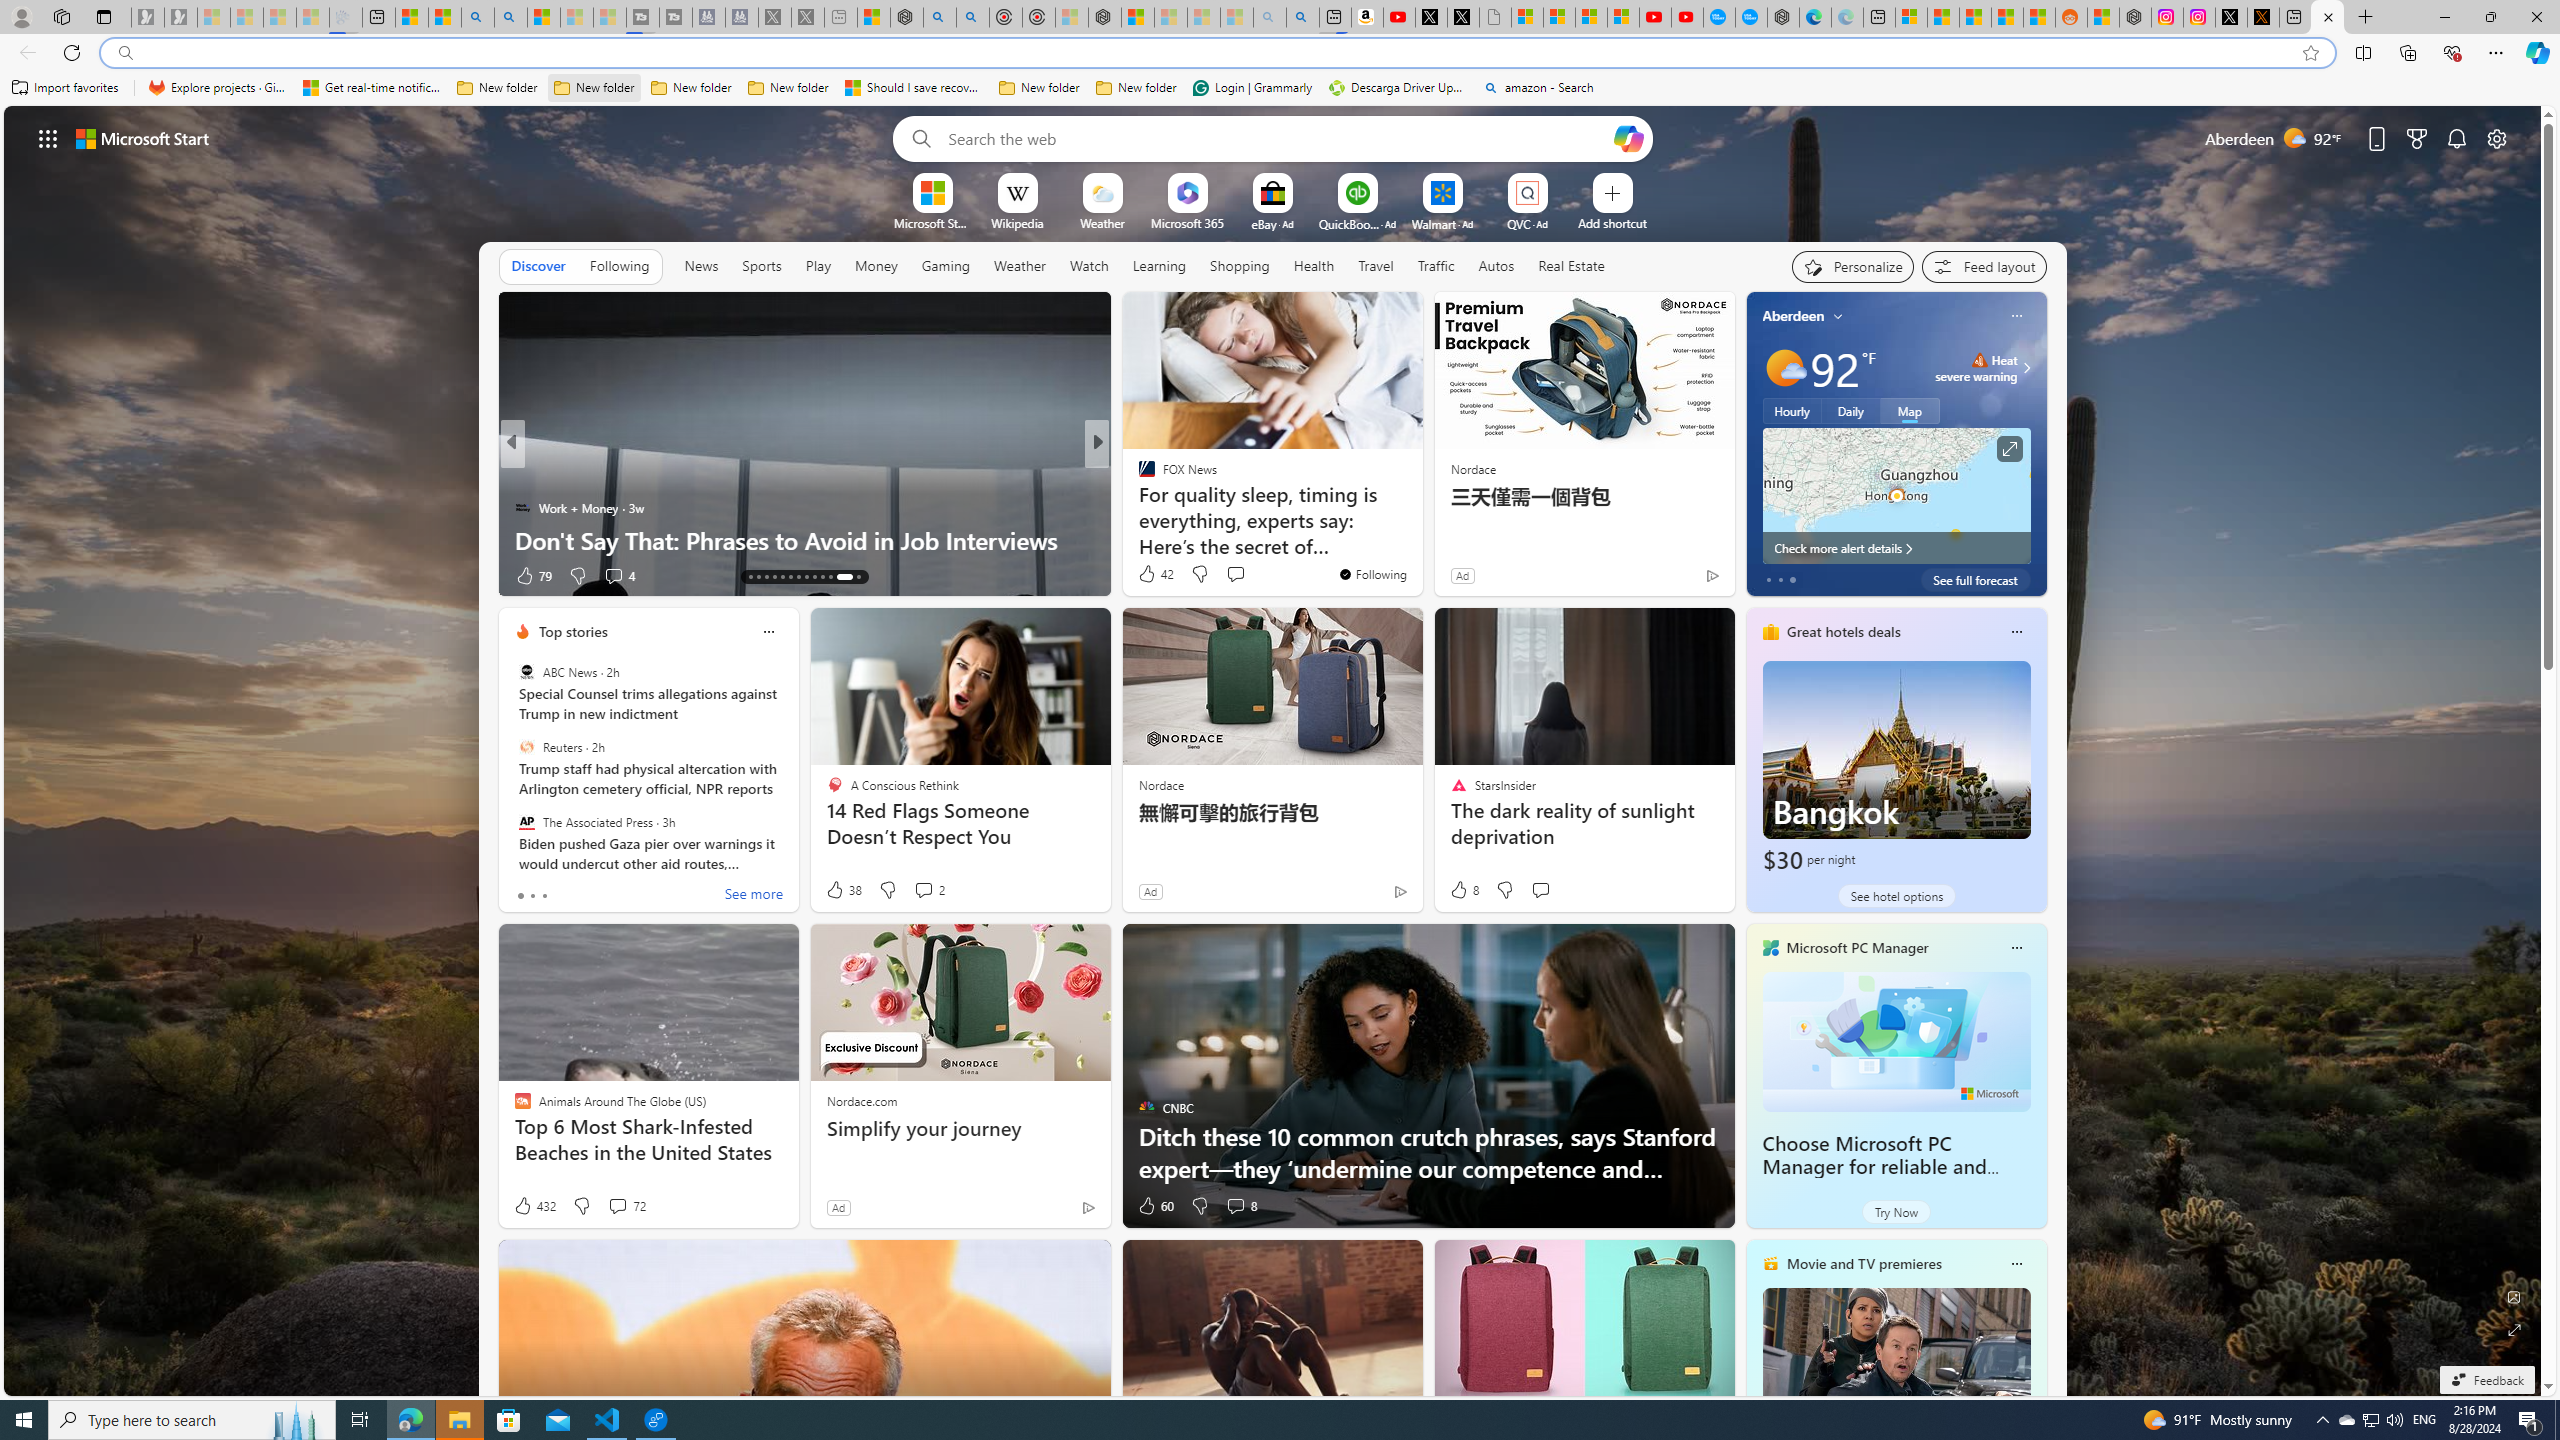 The height and width of the screenshot is (1440, 2560). I want to click on poe - Search, so click(939, 17).